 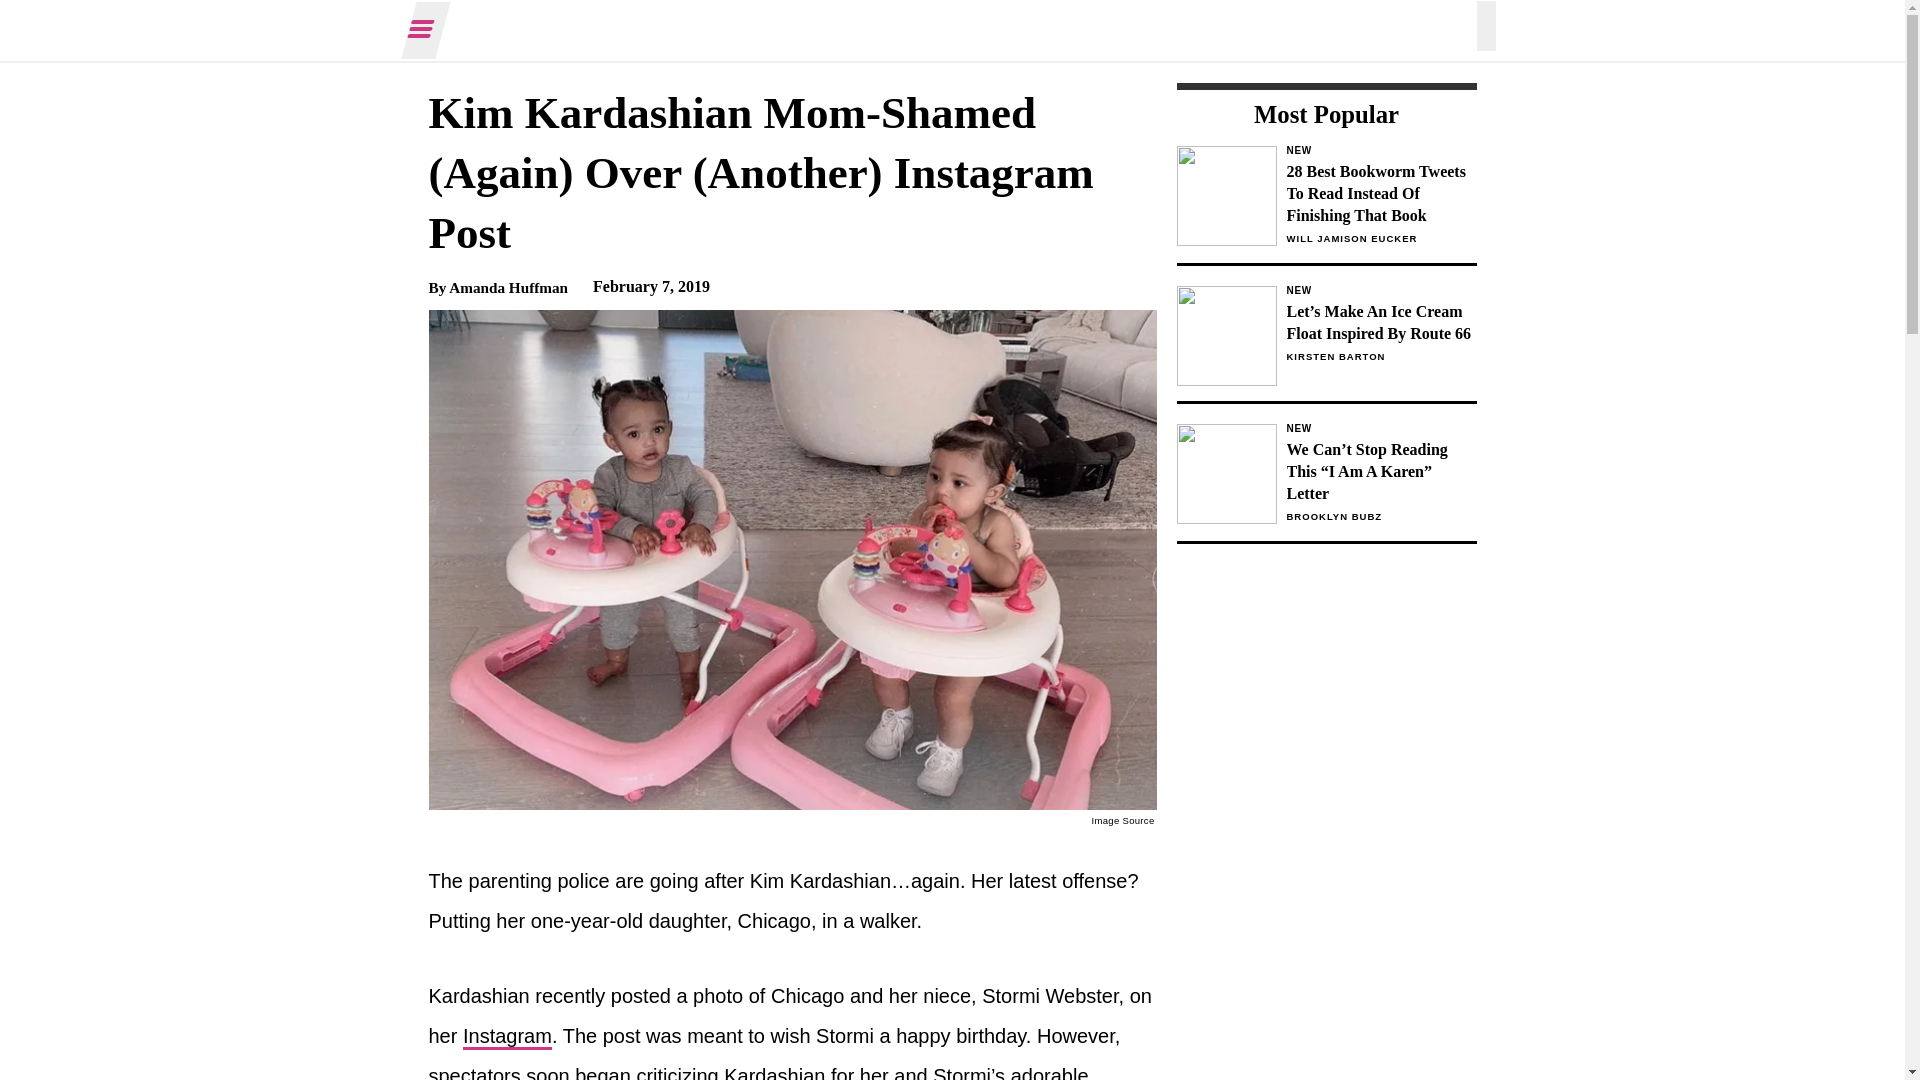 What do you see at coordinates (1381, 150) in the screenshot?
I see `New` at bounding box center [1381, 150].